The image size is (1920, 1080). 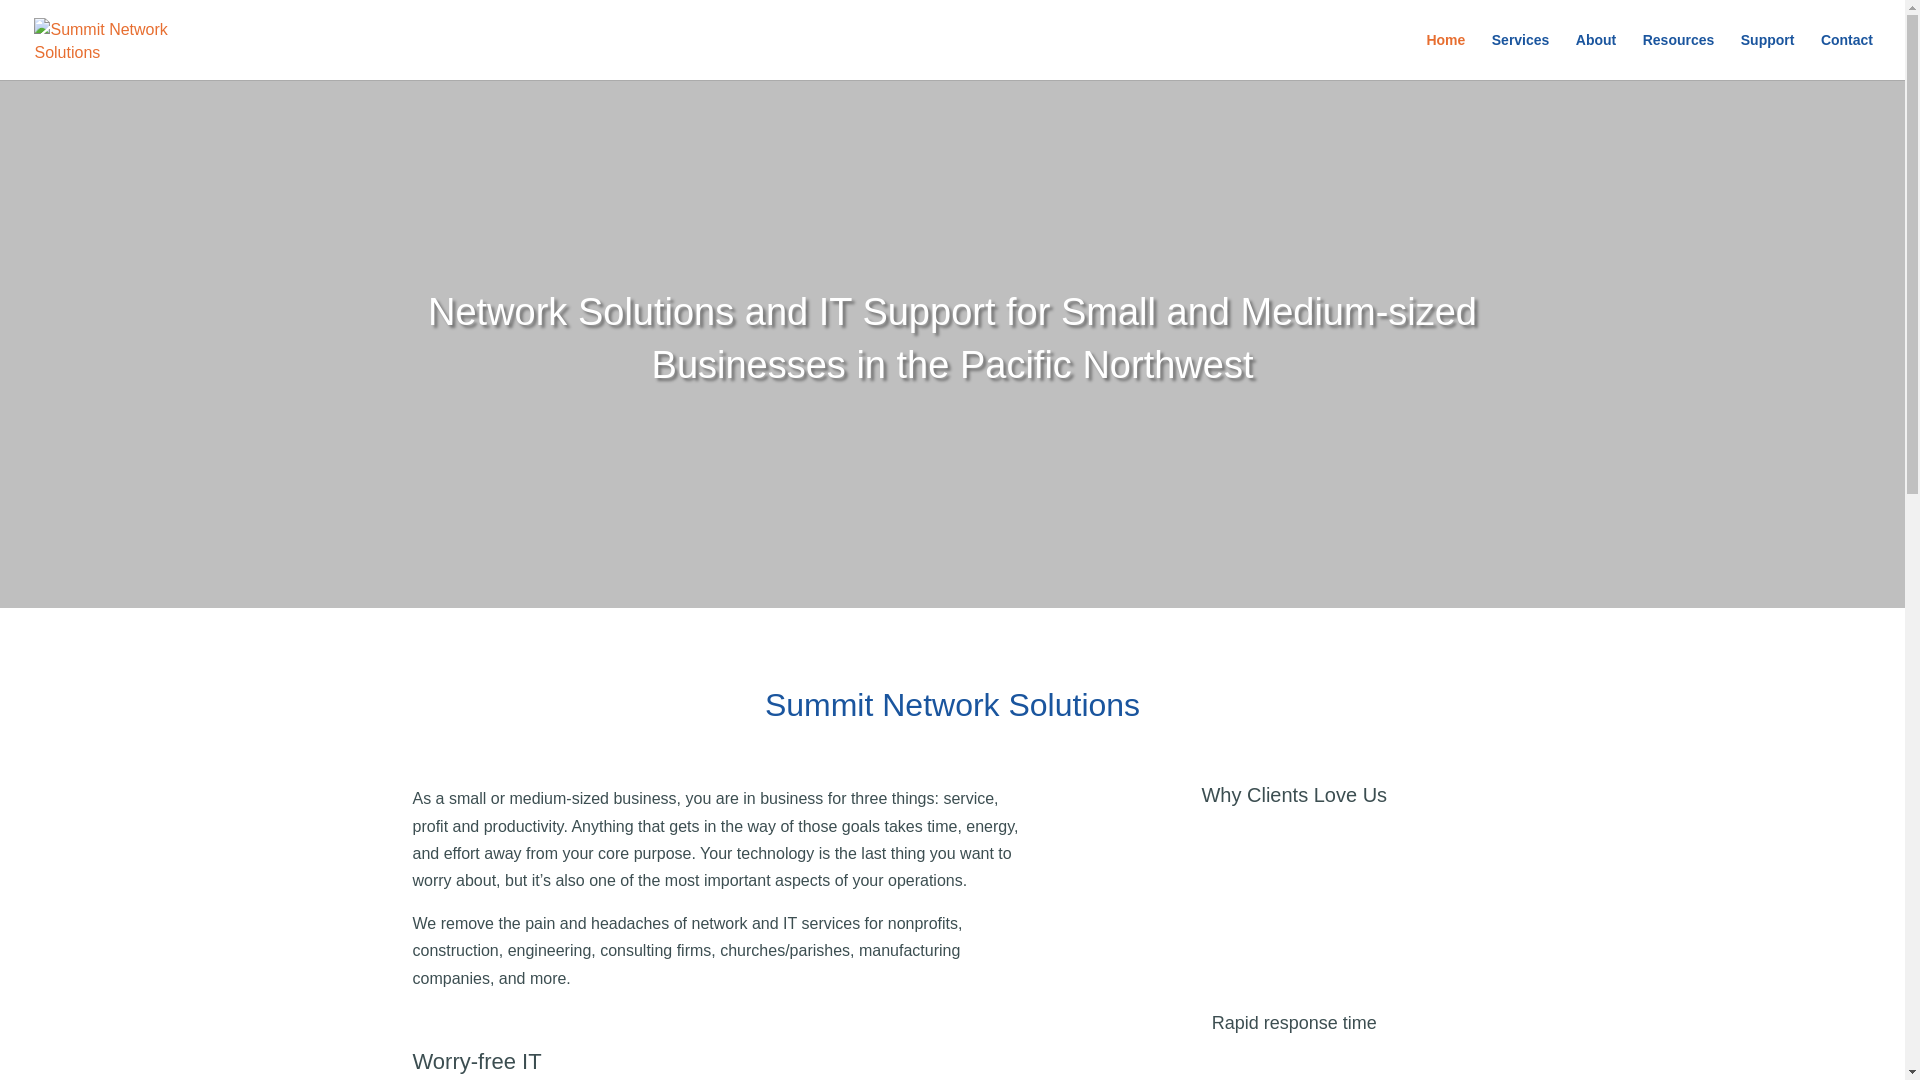 What do you see at coordinates (1768, 56) in the screenshot?
I see `Support` at bounding box center [1768, 56].